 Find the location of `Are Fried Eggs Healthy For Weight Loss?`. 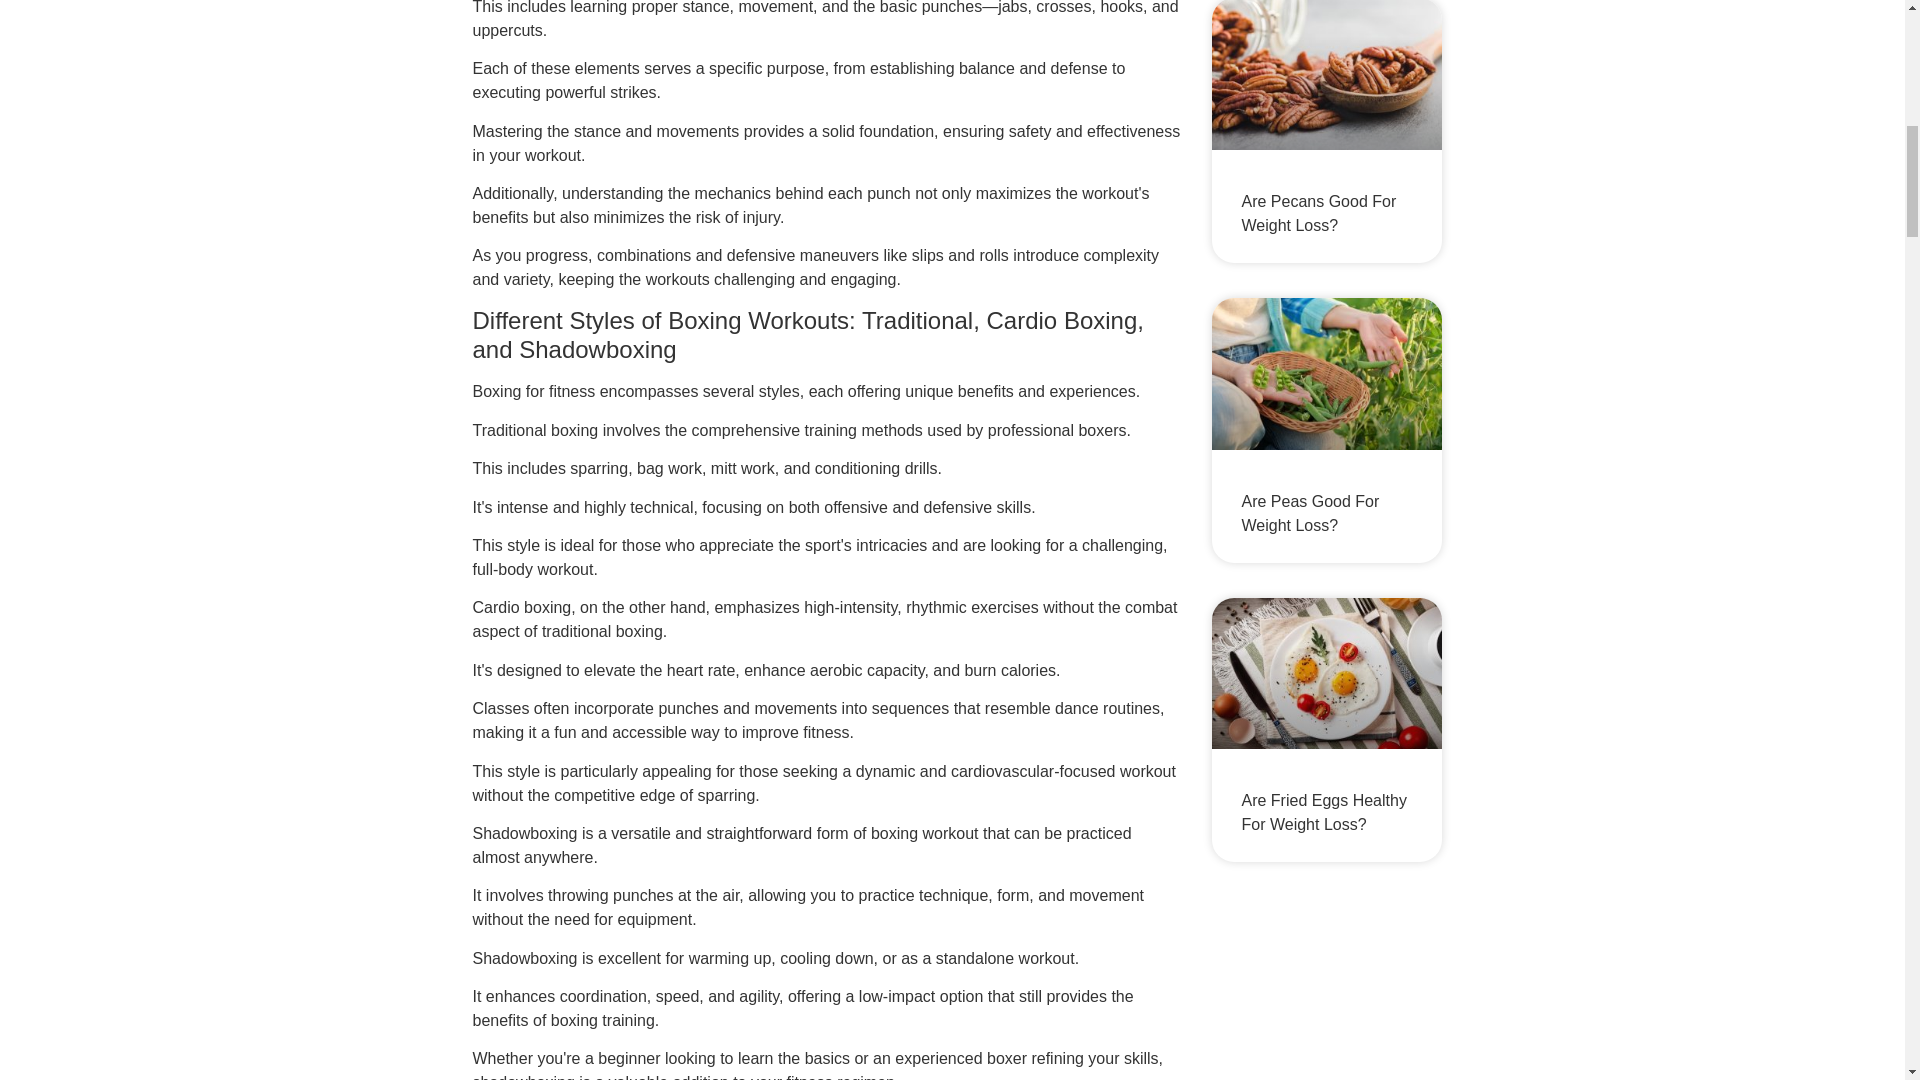

Are Fried Eggs Healthy For Weight Loss? is located at coordinates (1324, 812).